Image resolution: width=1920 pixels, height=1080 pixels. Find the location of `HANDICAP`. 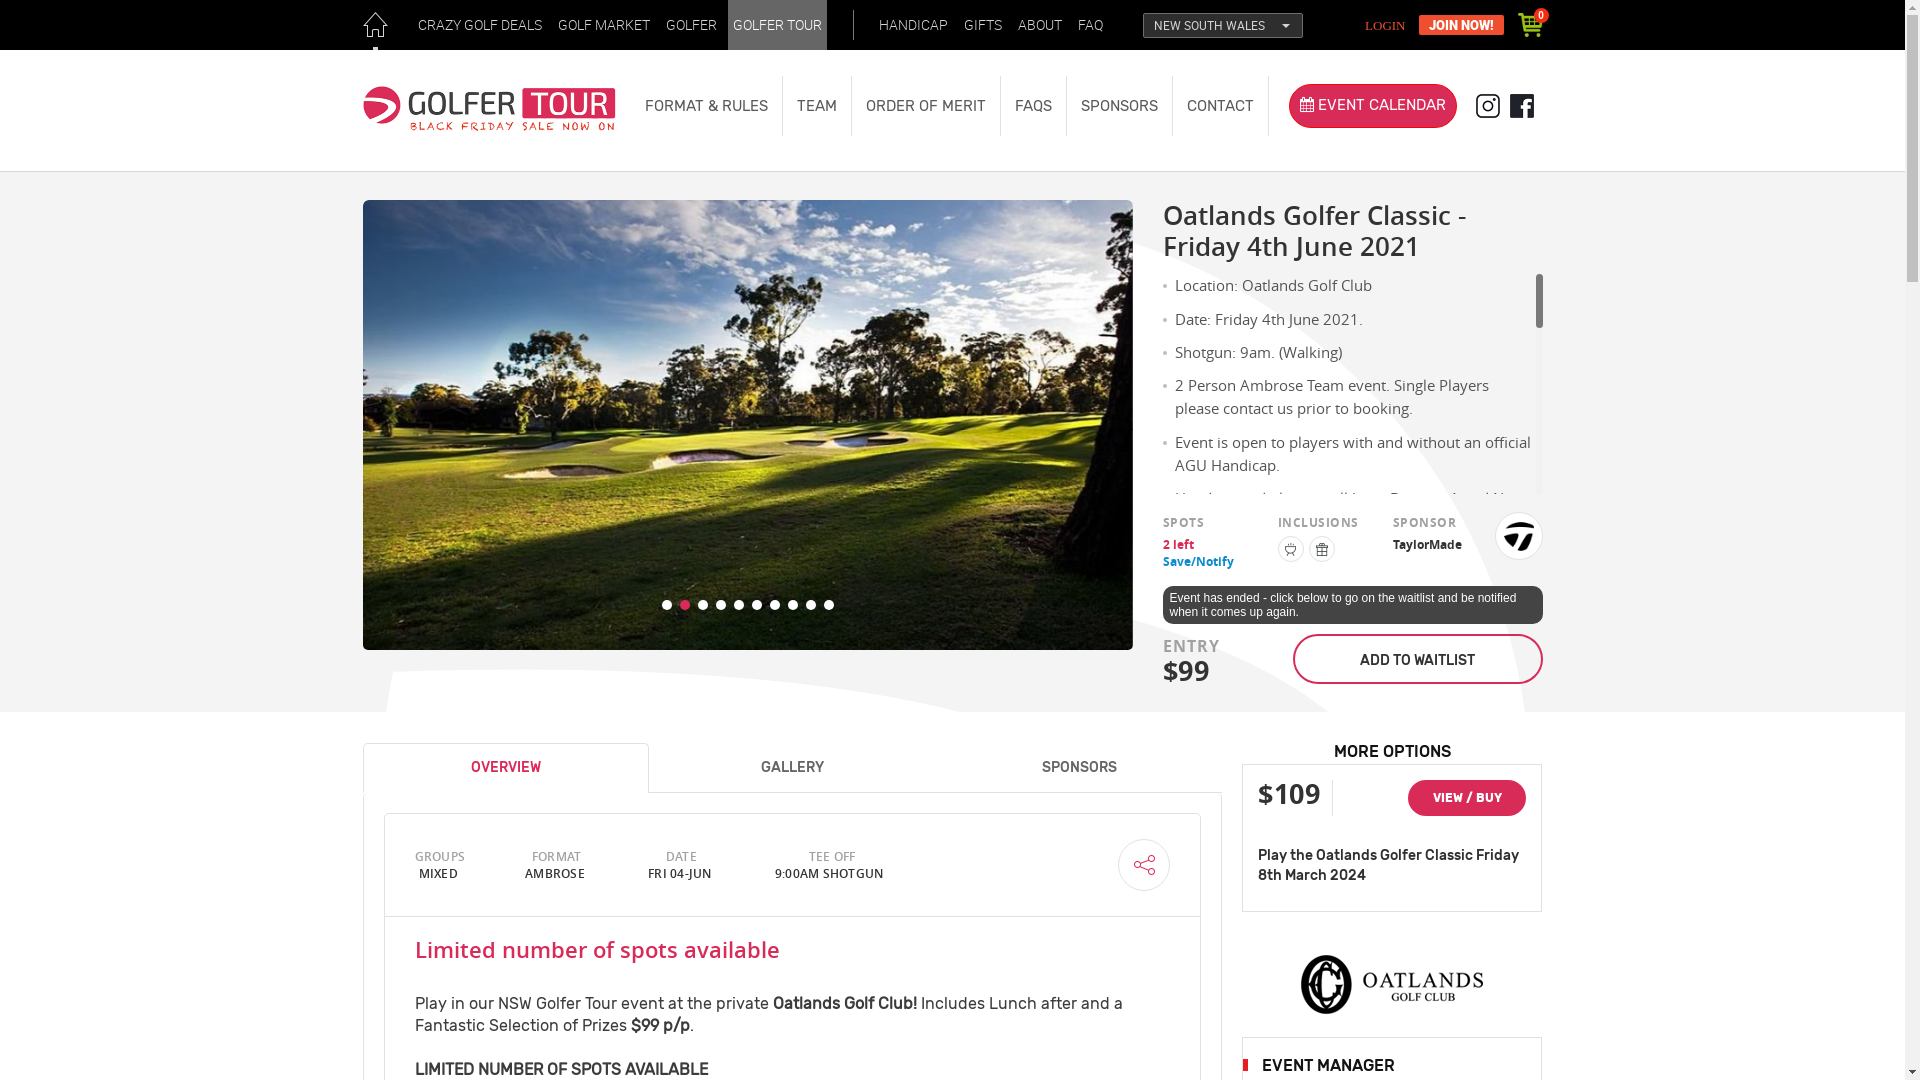

HANDICAP is located at coordinates (914, 25).